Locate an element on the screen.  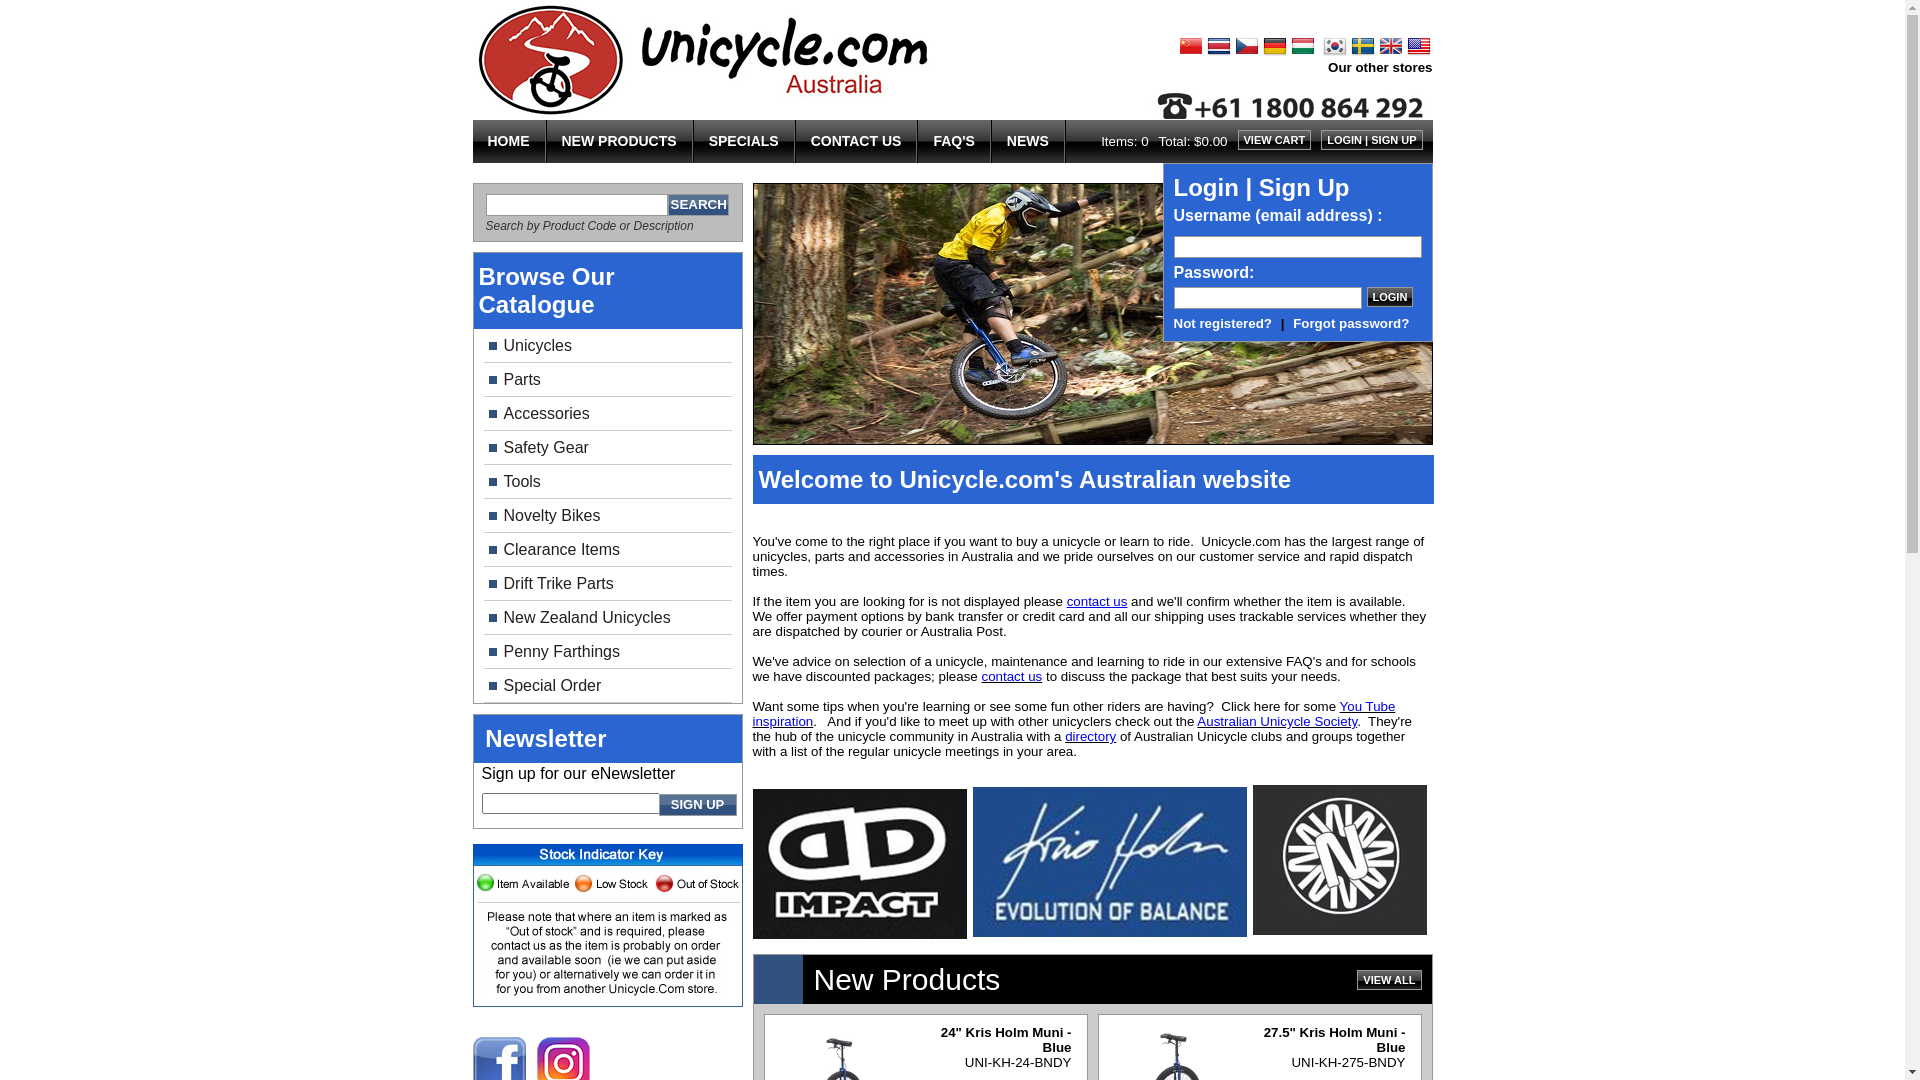
SIGN UP is located at coordinates (697, 805).